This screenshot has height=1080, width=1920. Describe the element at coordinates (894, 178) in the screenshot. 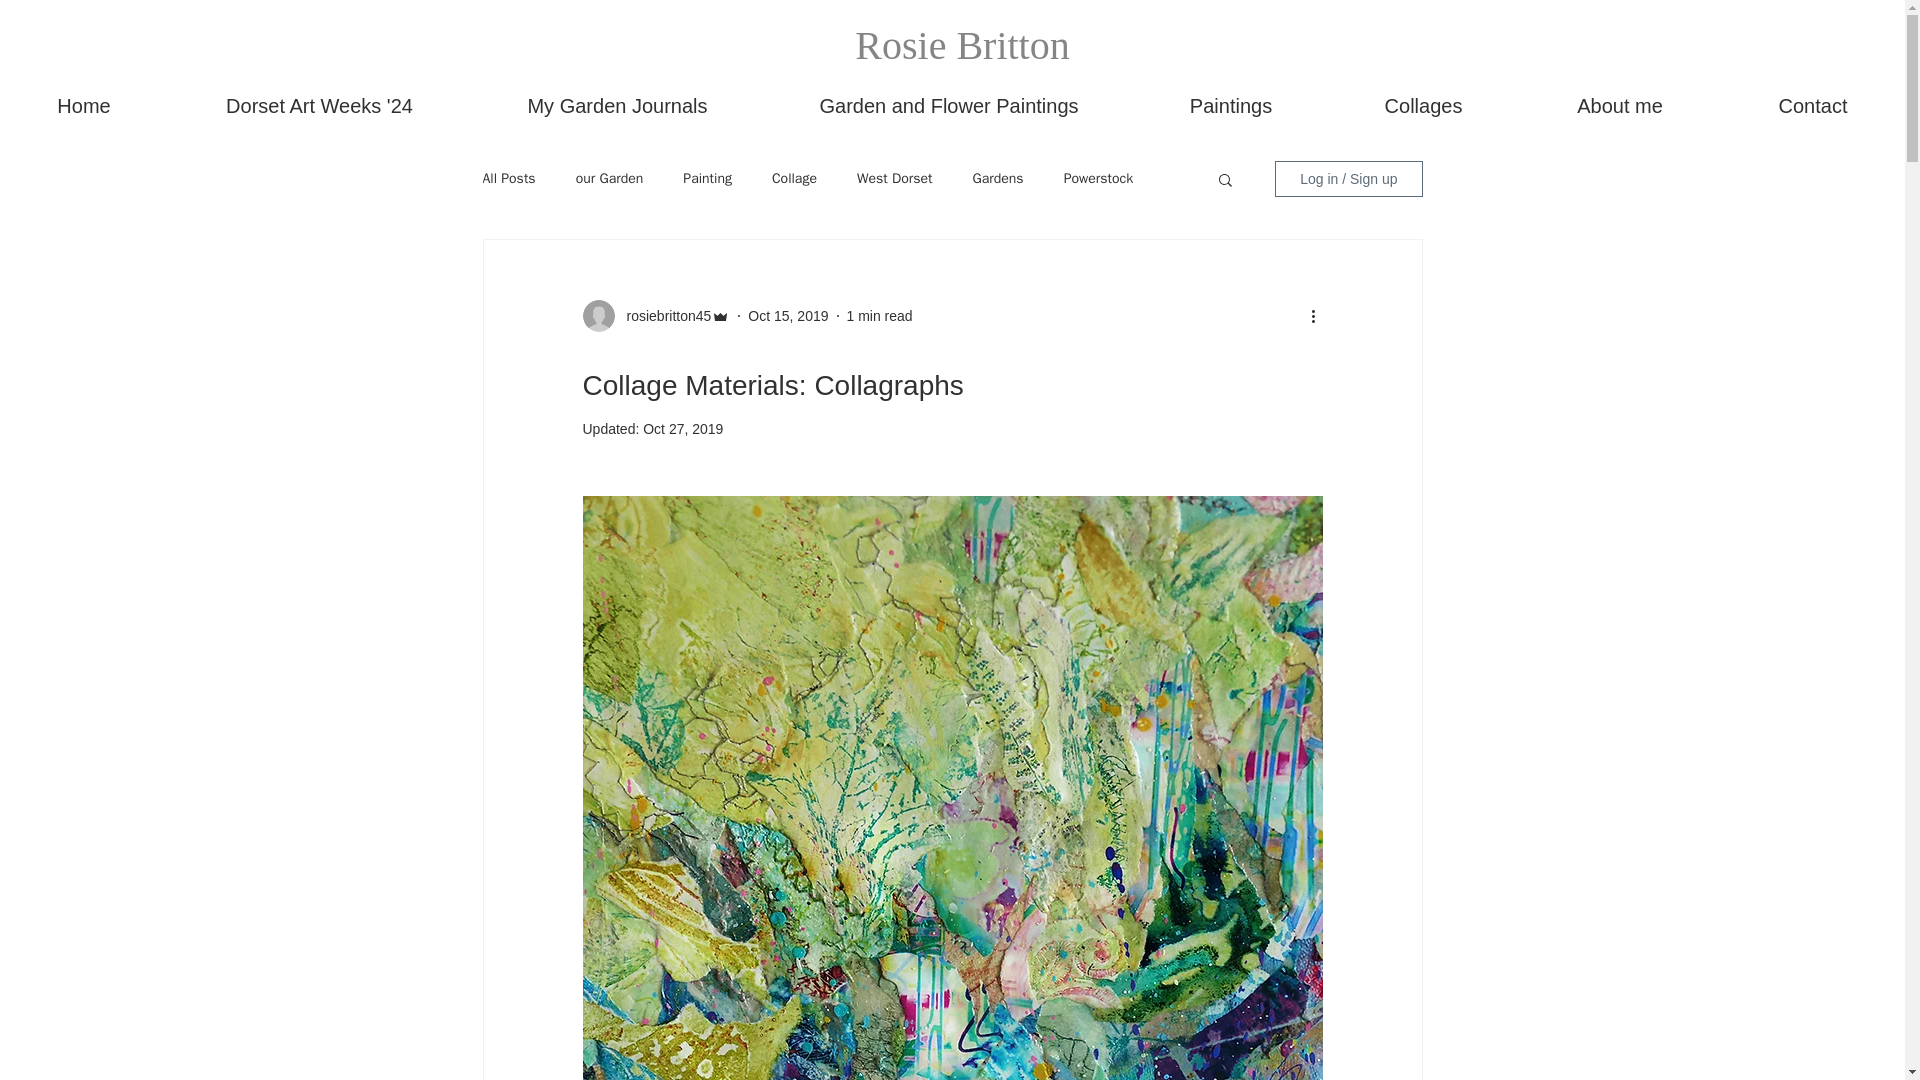

I see `West Dorset` at that location.